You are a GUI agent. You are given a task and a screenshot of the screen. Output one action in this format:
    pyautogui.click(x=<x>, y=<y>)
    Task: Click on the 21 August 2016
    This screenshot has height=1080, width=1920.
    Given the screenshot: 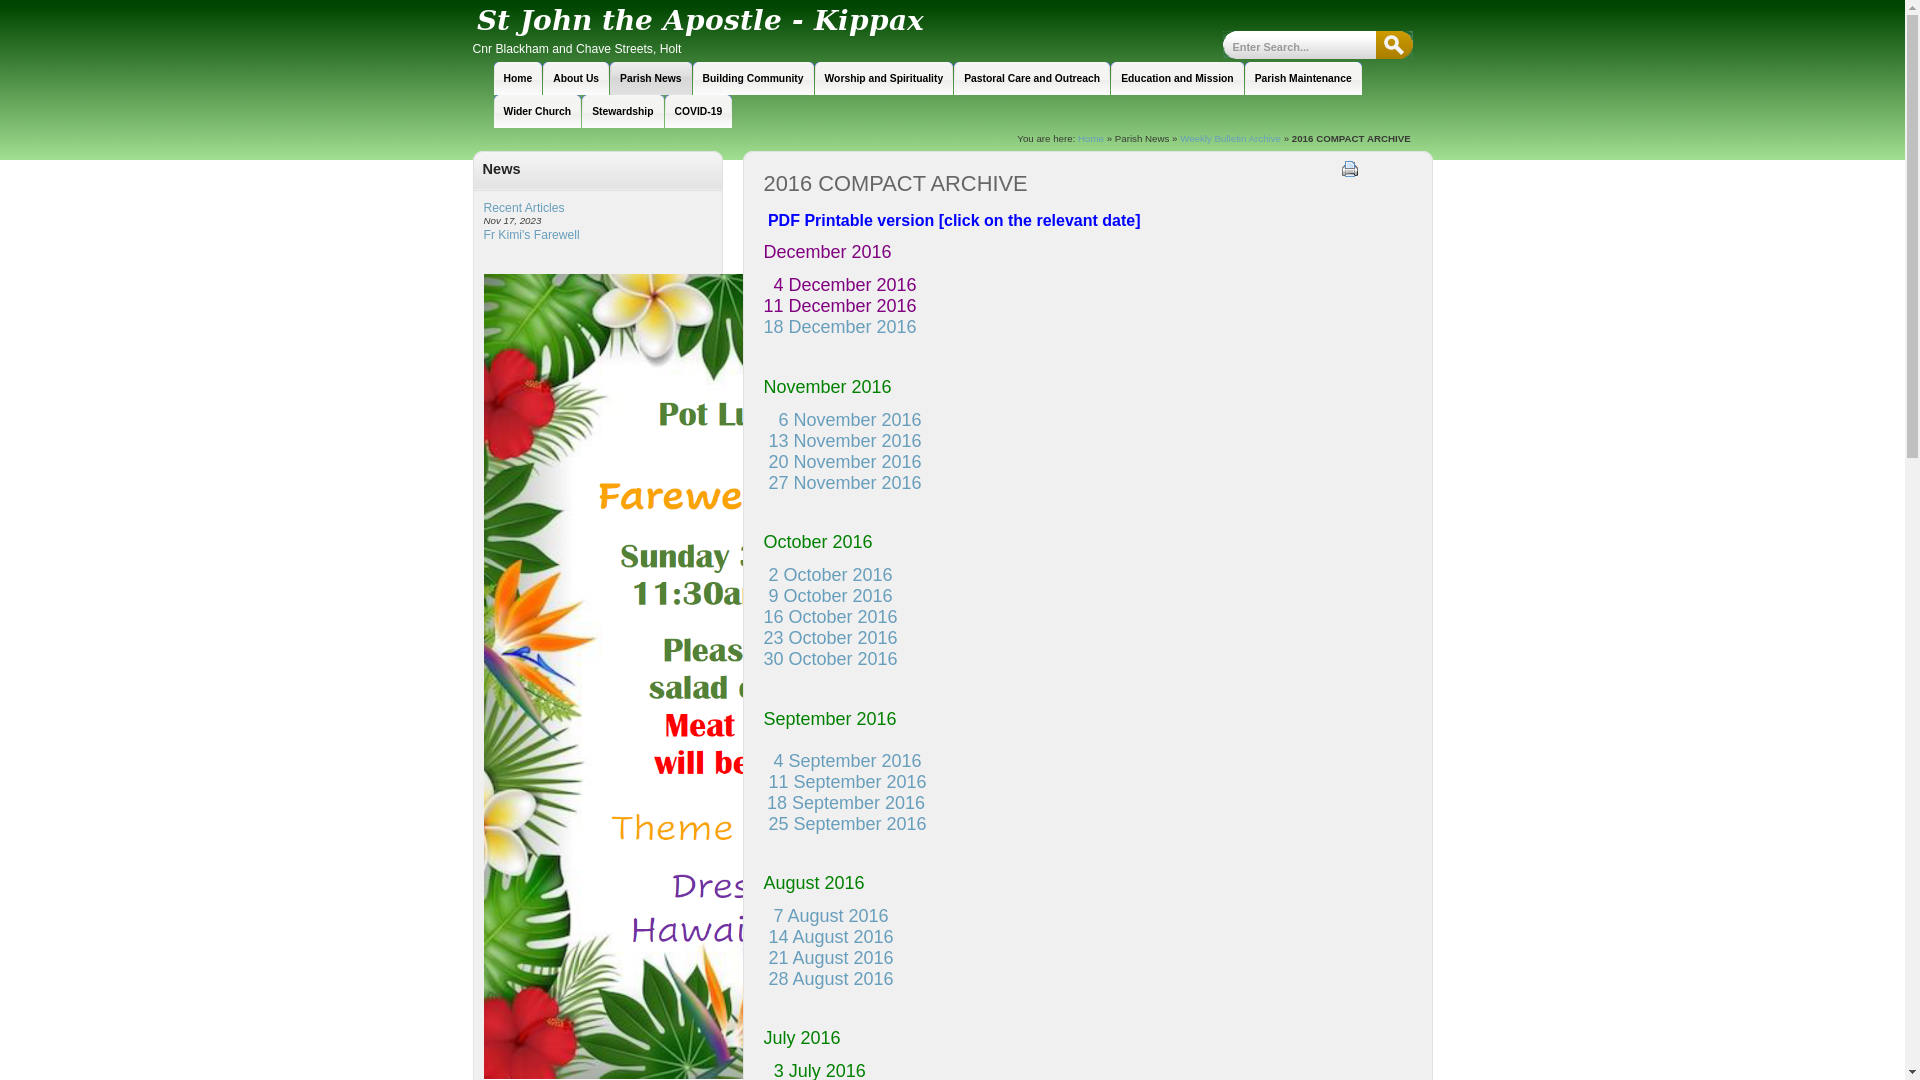 What is the action you would take?
    pyautogui.click(x=832, y=958)
    